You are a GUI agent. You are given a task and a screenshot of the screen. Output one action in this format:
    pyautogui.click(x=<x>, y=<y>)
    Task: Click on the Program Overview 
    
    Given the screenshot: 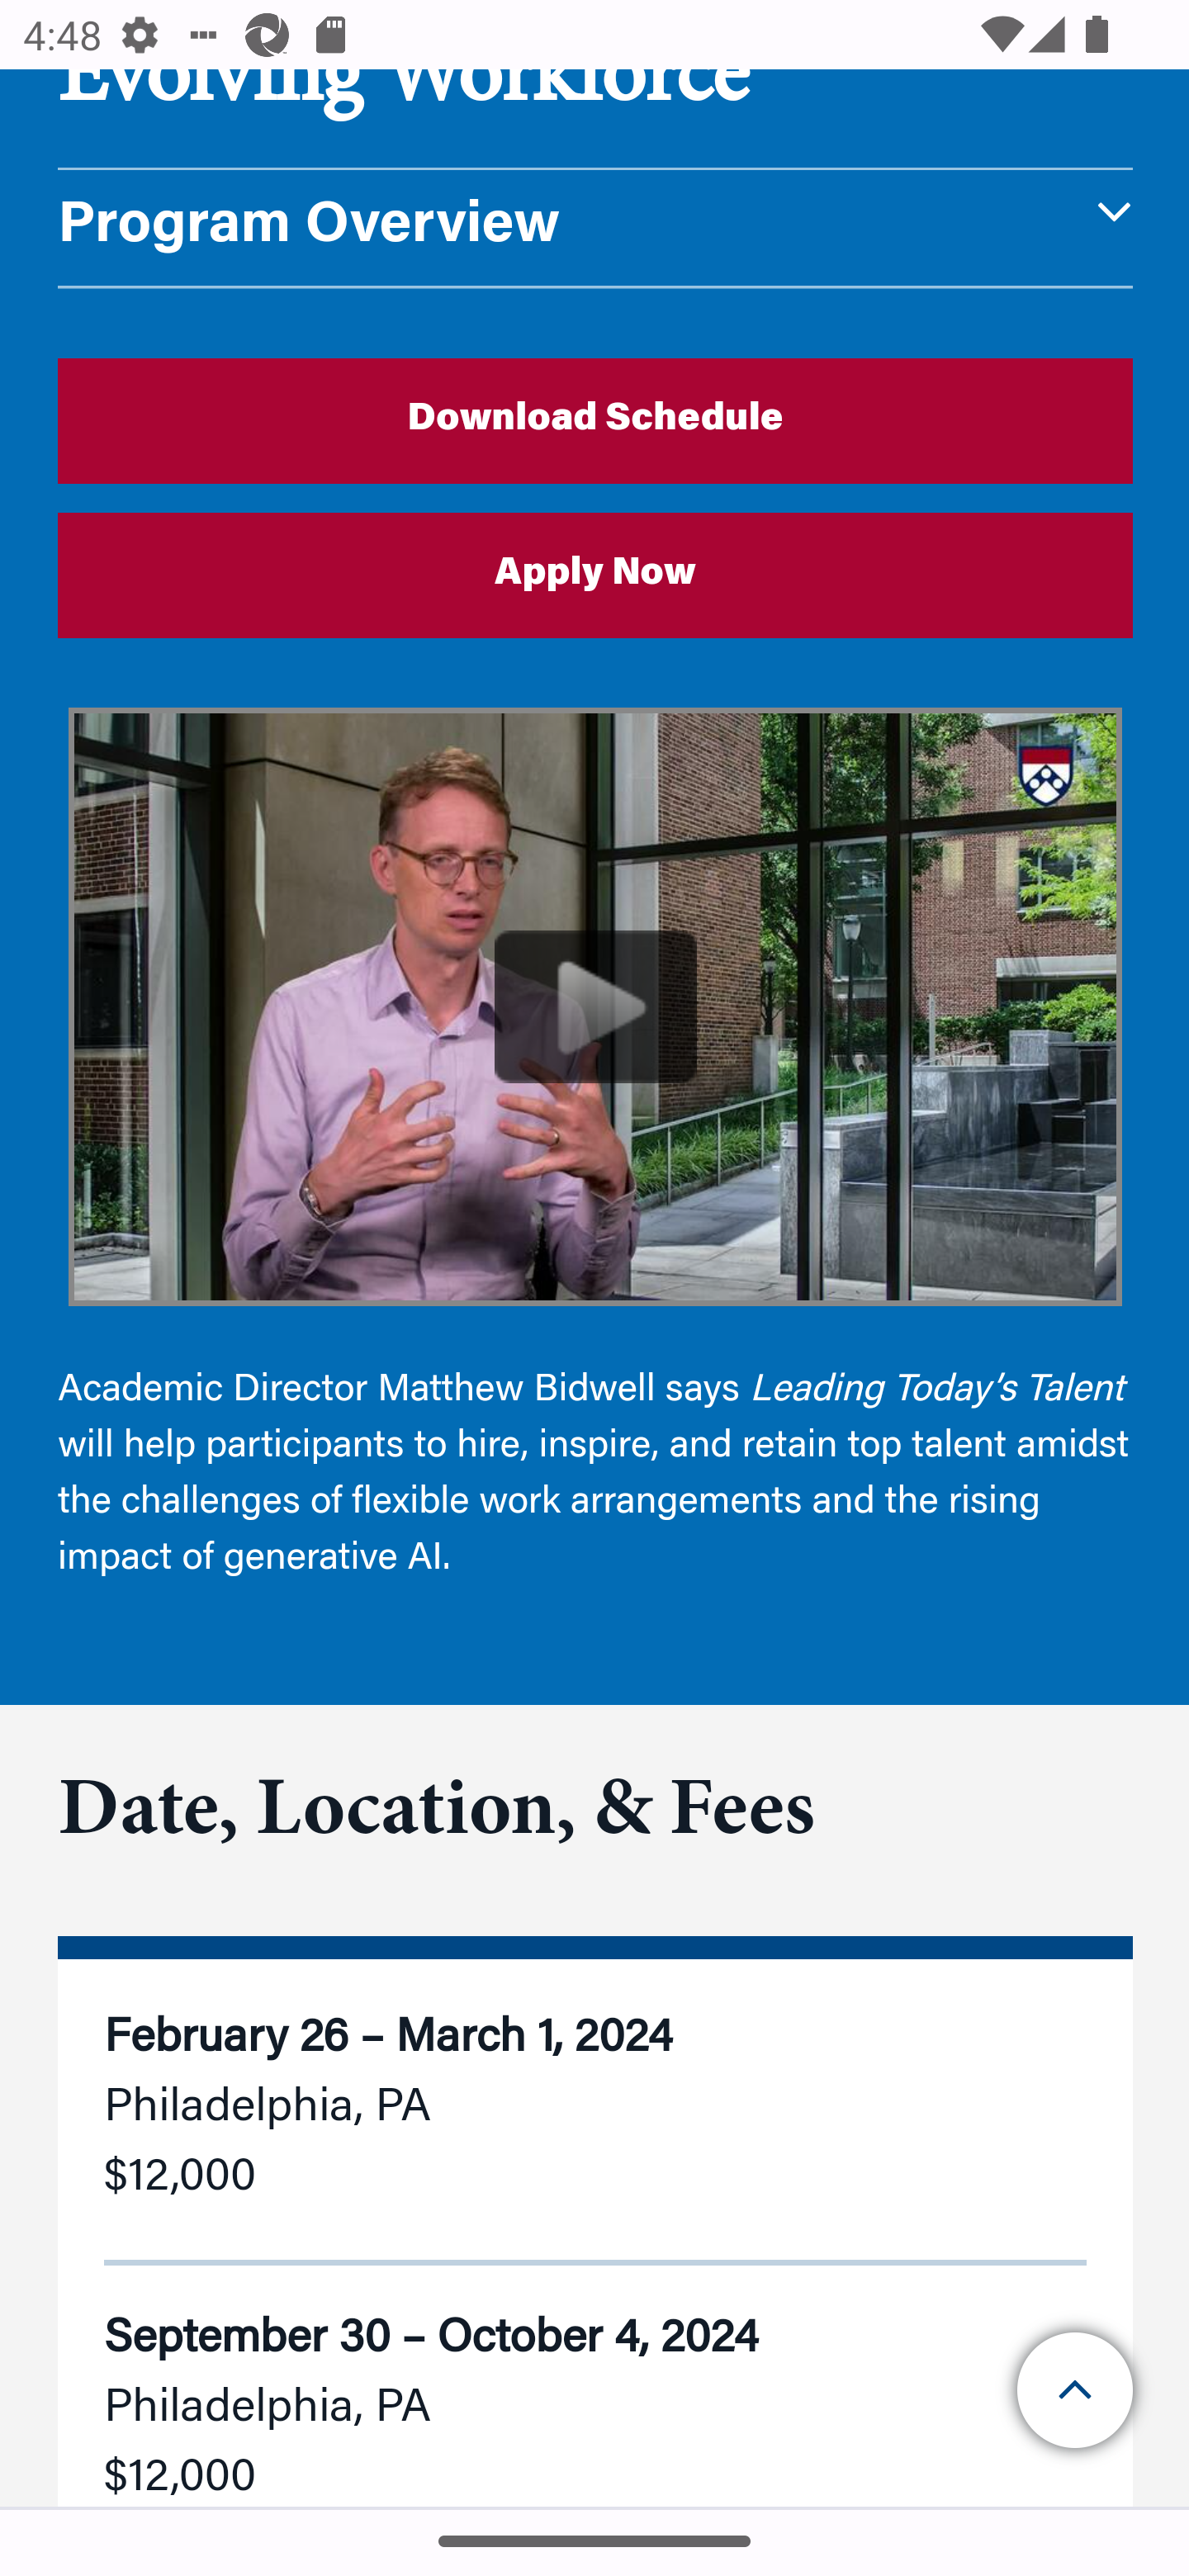 What is the action you would take?
    pyautogui.click(x=596, y=229)
    